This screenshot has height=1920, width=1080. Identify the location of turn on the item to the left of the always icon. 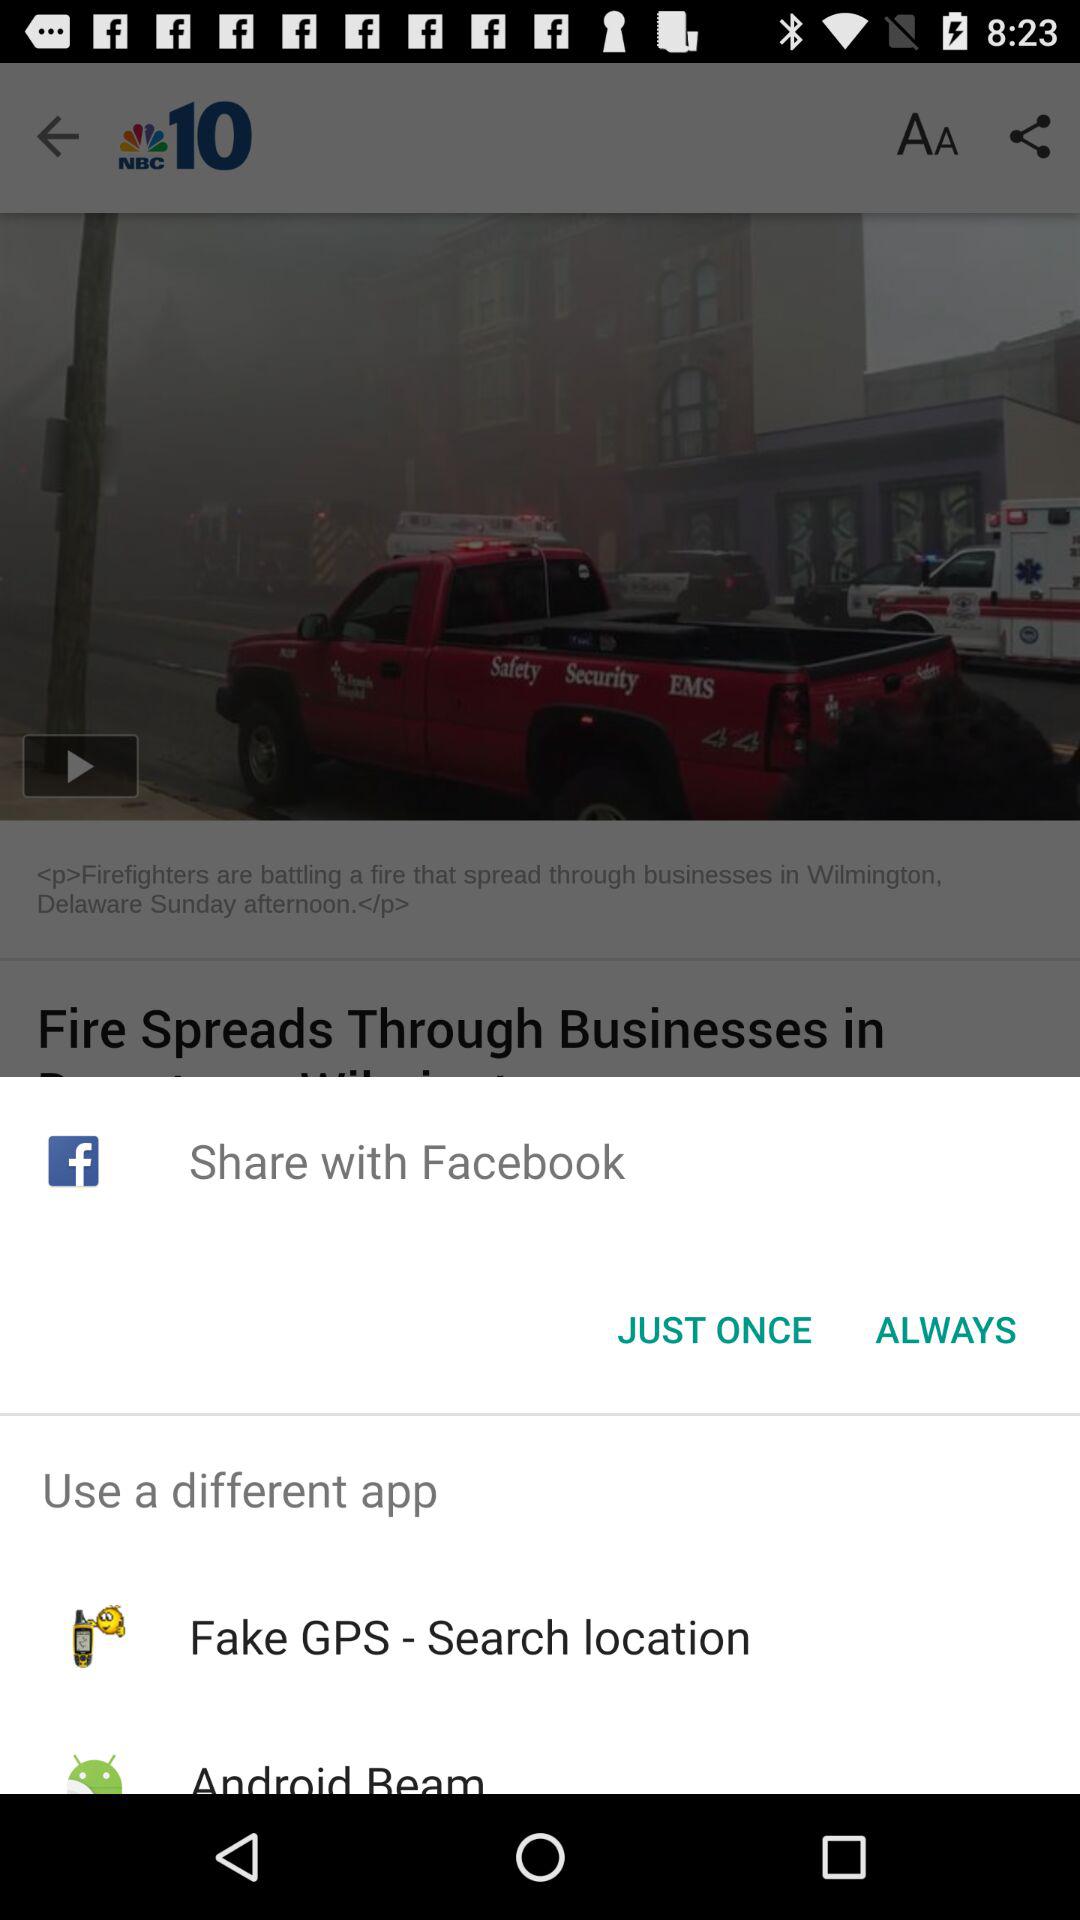
(714, 1329).